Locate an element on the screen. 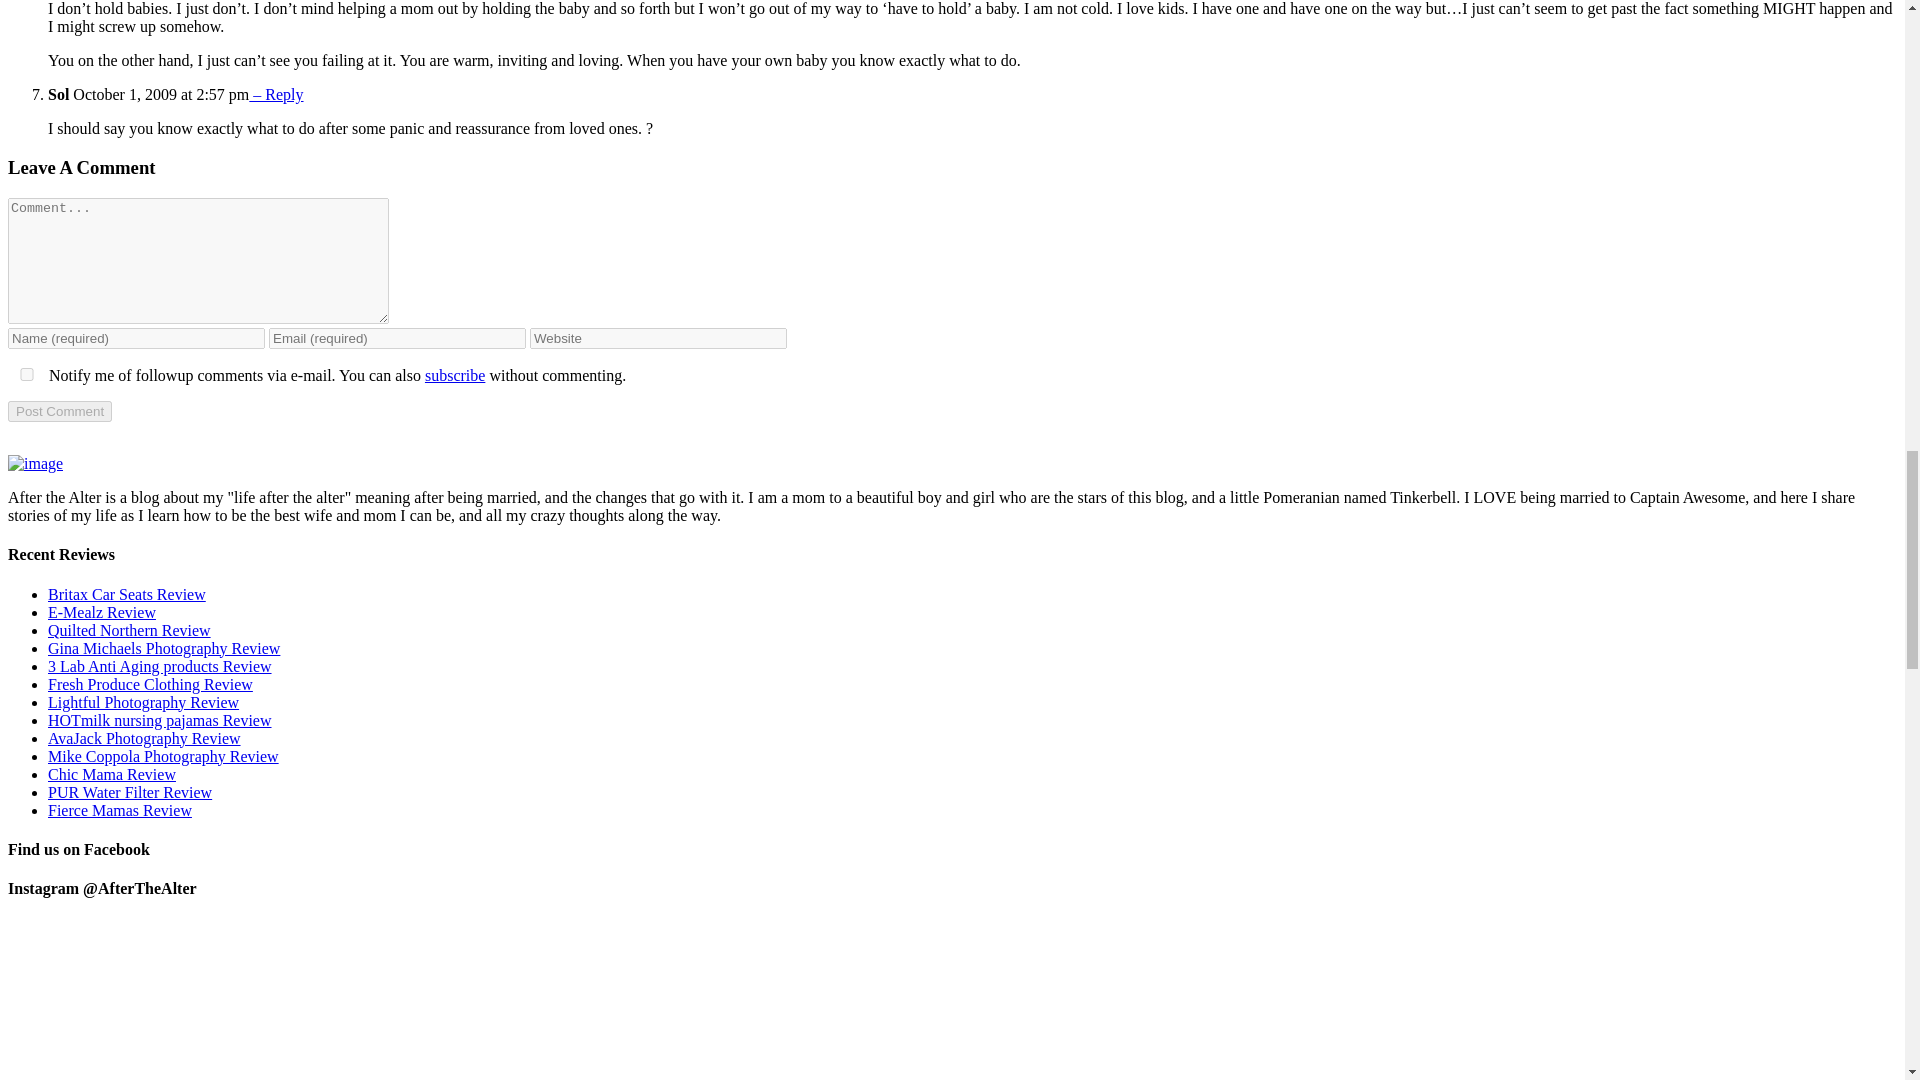  Post Comment is located at coordinates (59, 411).